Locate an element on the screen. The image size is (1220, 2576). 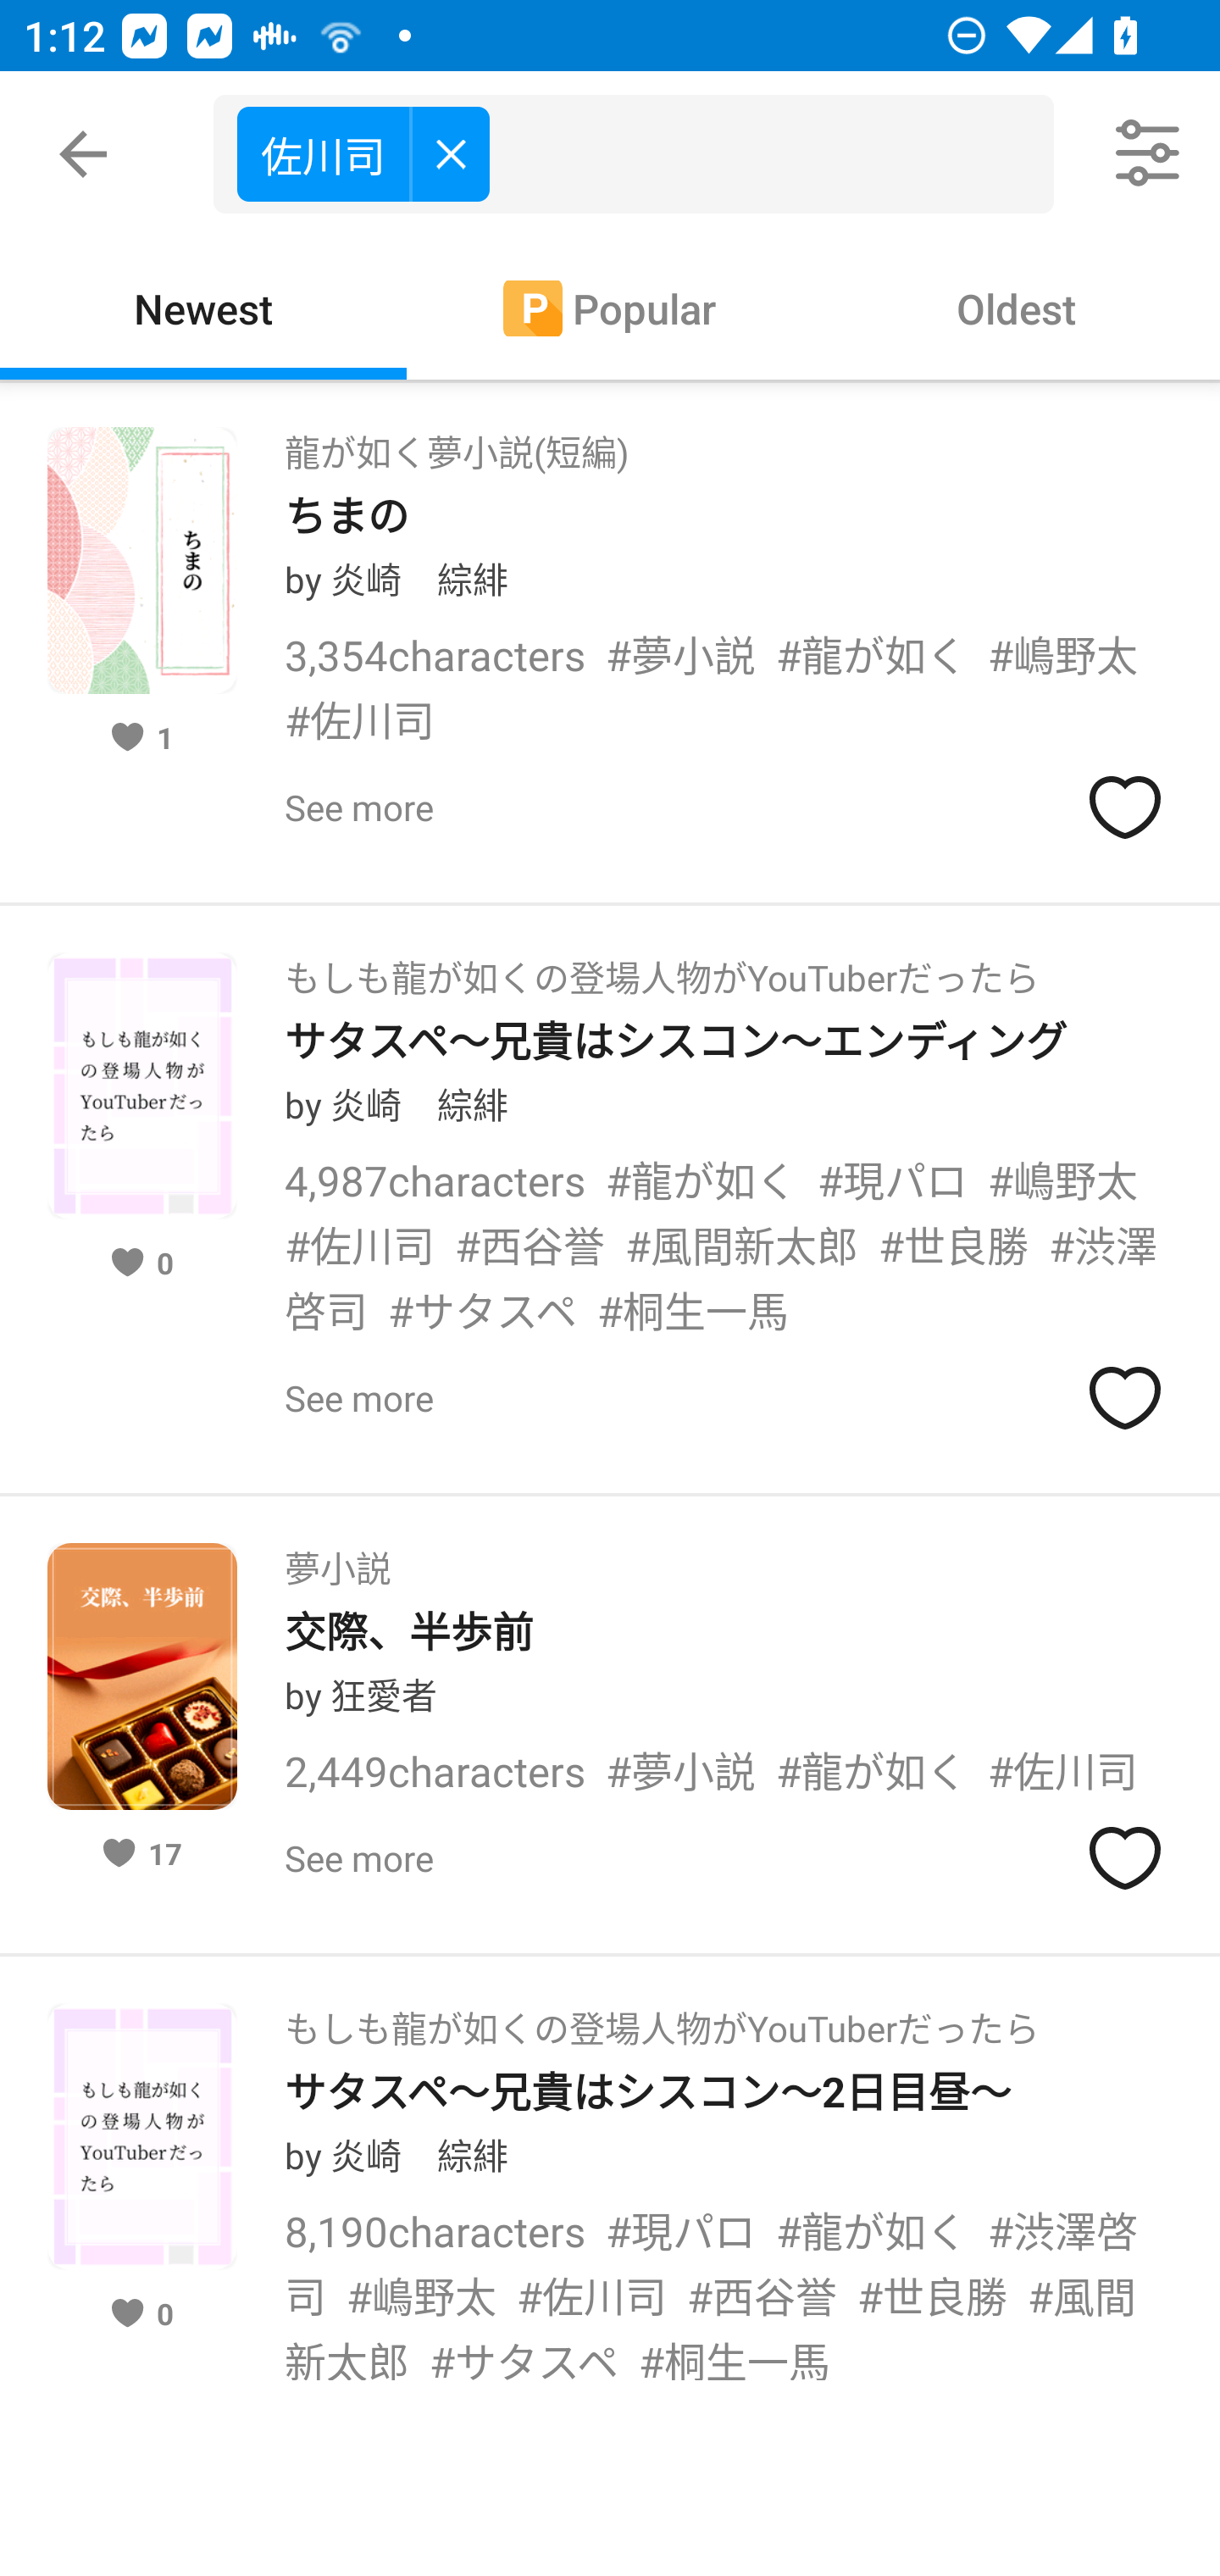
佐川司 is located at coordinates (363, 153).